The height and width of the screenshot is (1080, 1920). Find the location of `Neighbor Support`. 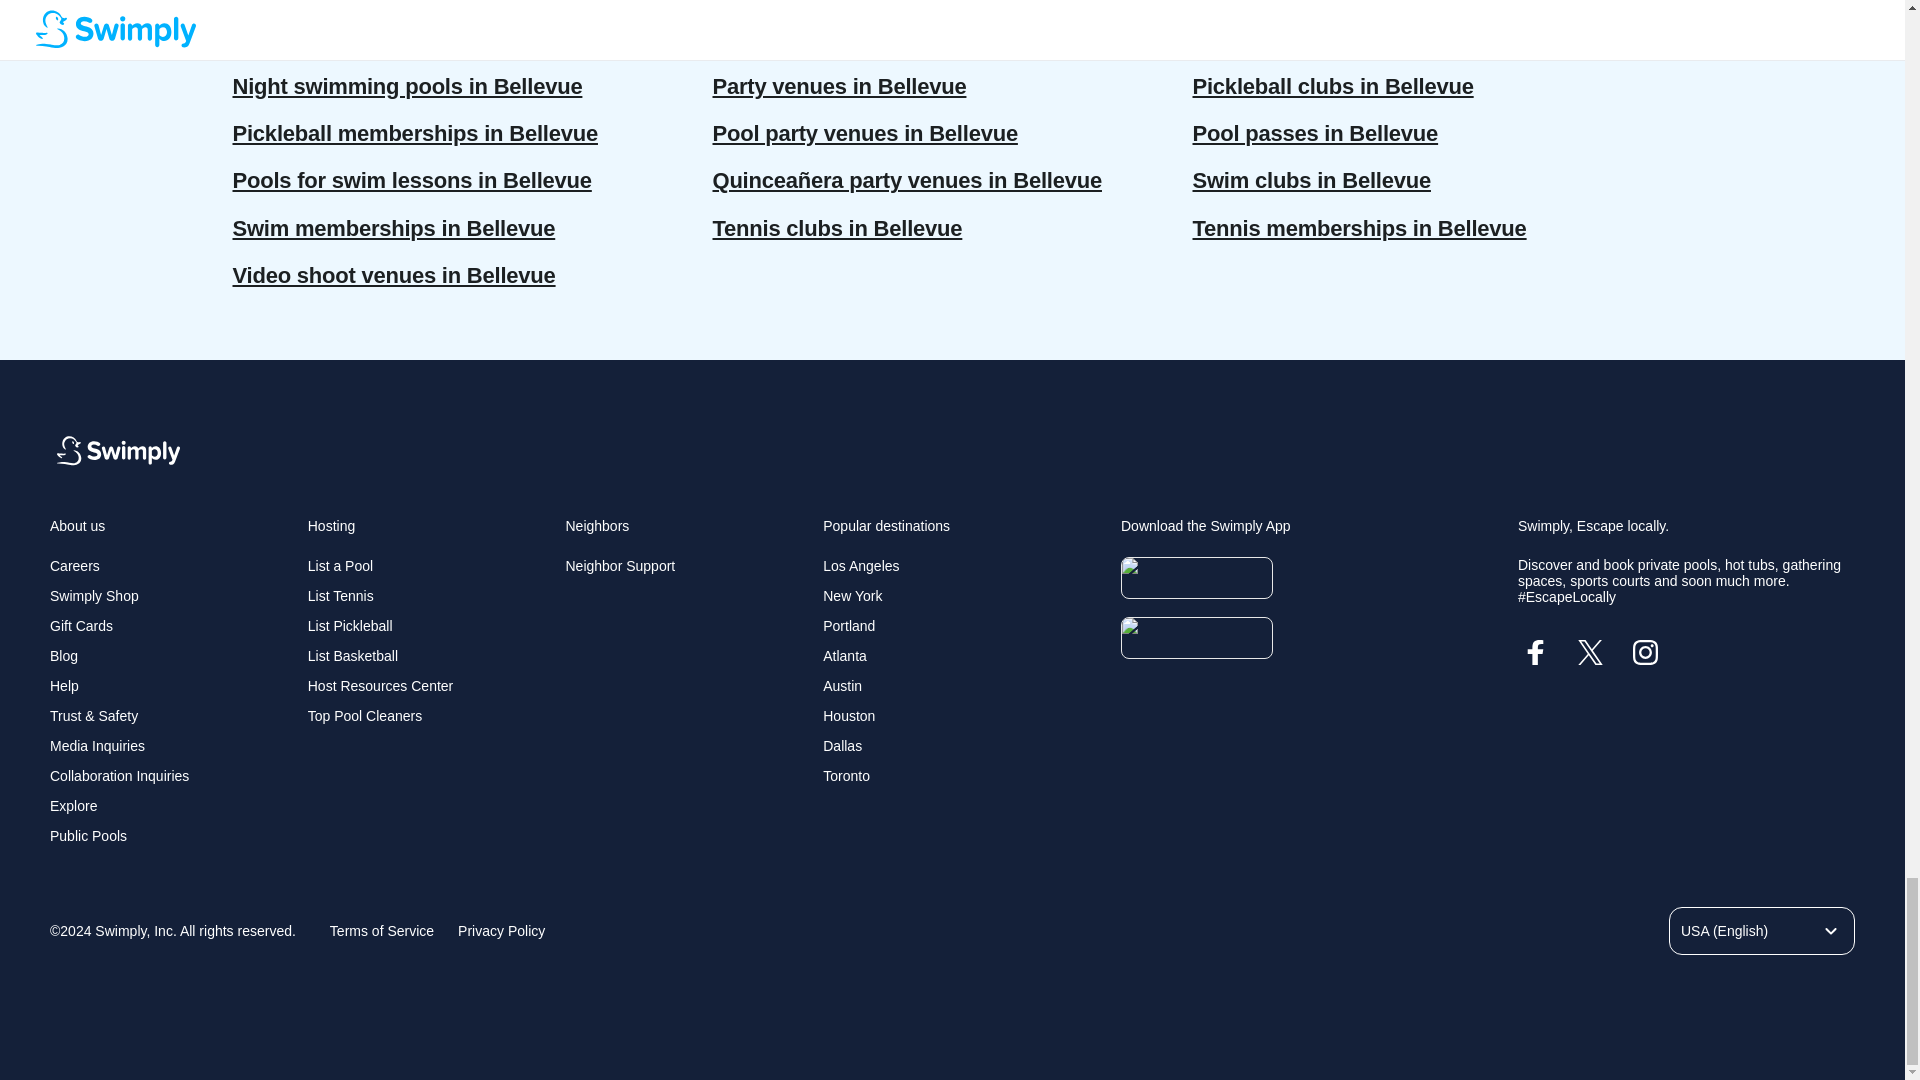

Neighbor Support is located at coordinates (620, 566).